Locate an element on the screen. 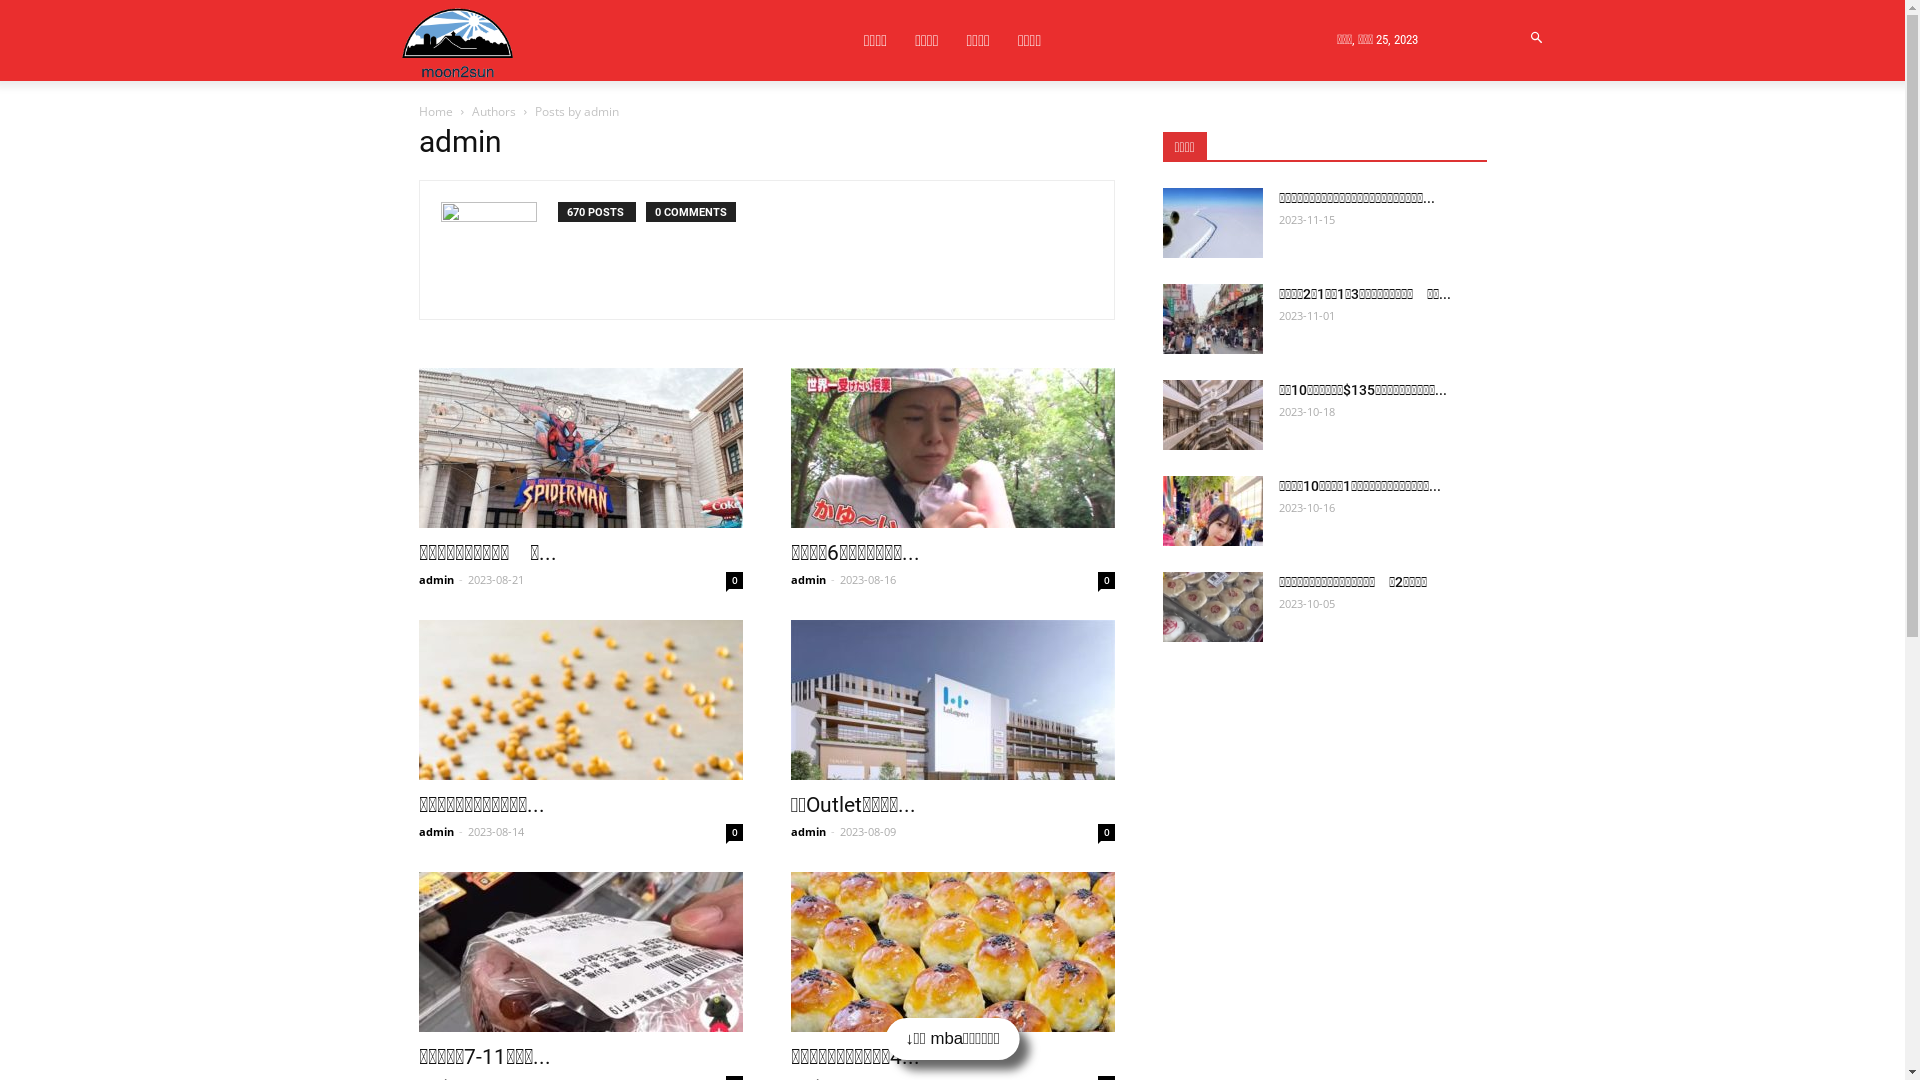 This screenshot has width=1920, height=1080. Home is located at coordinates (435, 112).